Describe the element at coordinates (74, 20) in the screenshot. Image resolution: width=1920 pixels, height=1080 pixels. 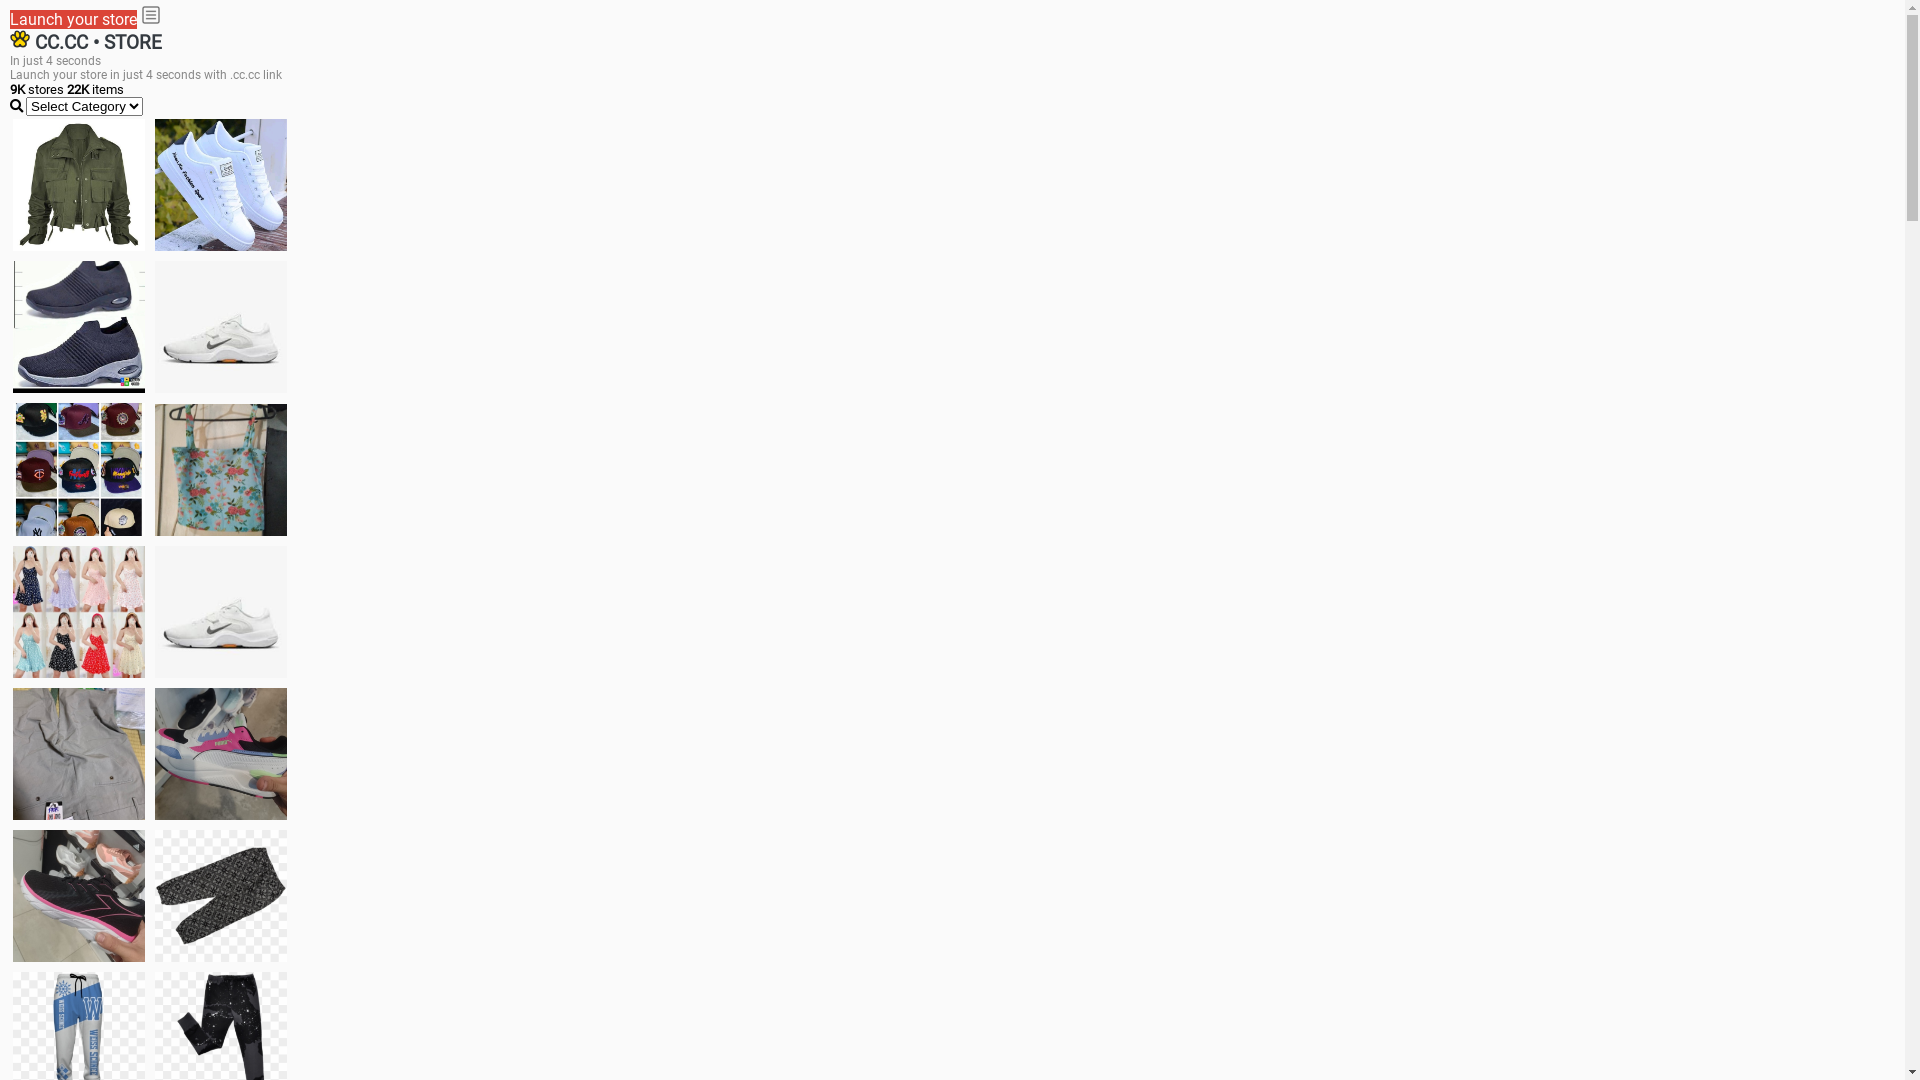
I see `Launch your store` at that location.